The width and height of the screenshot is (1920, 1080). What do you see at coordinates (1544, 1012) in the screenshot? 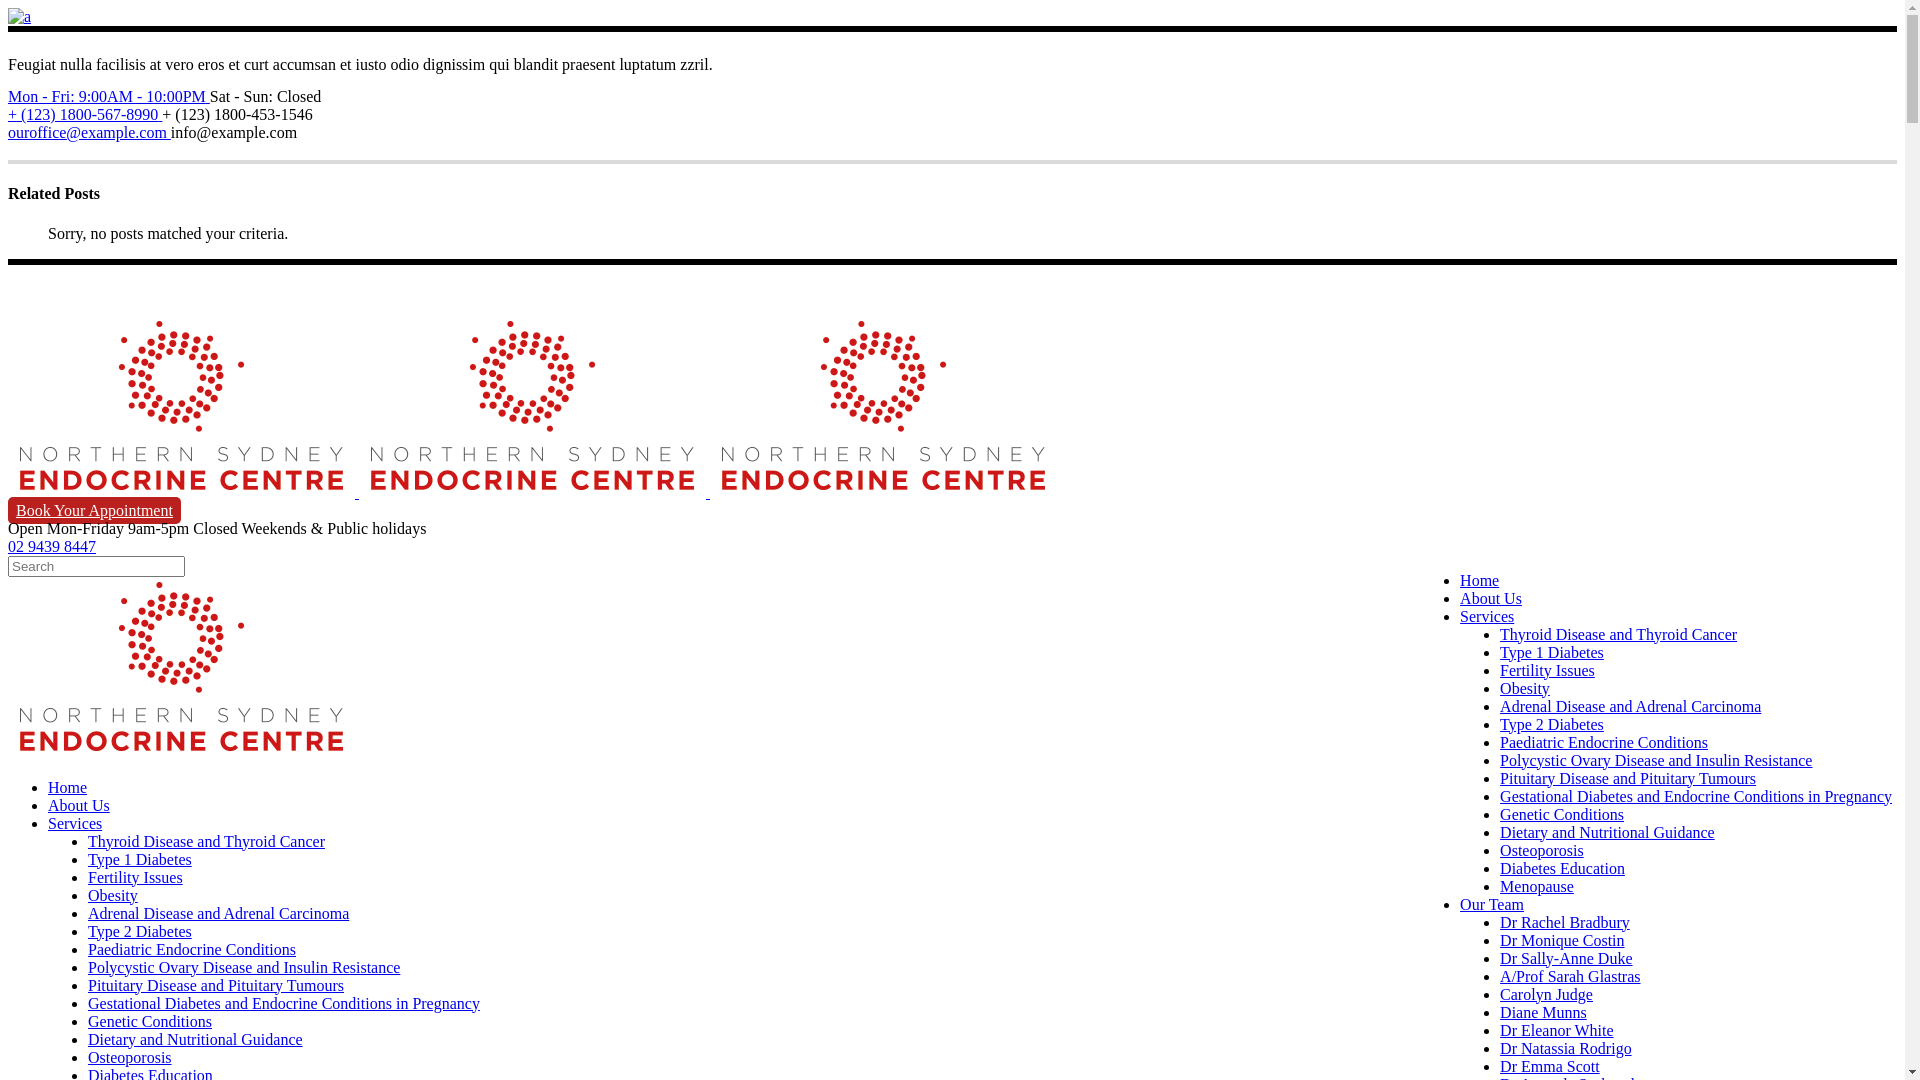
I see `Diane Munns` at bounding box center [1544, 1012].